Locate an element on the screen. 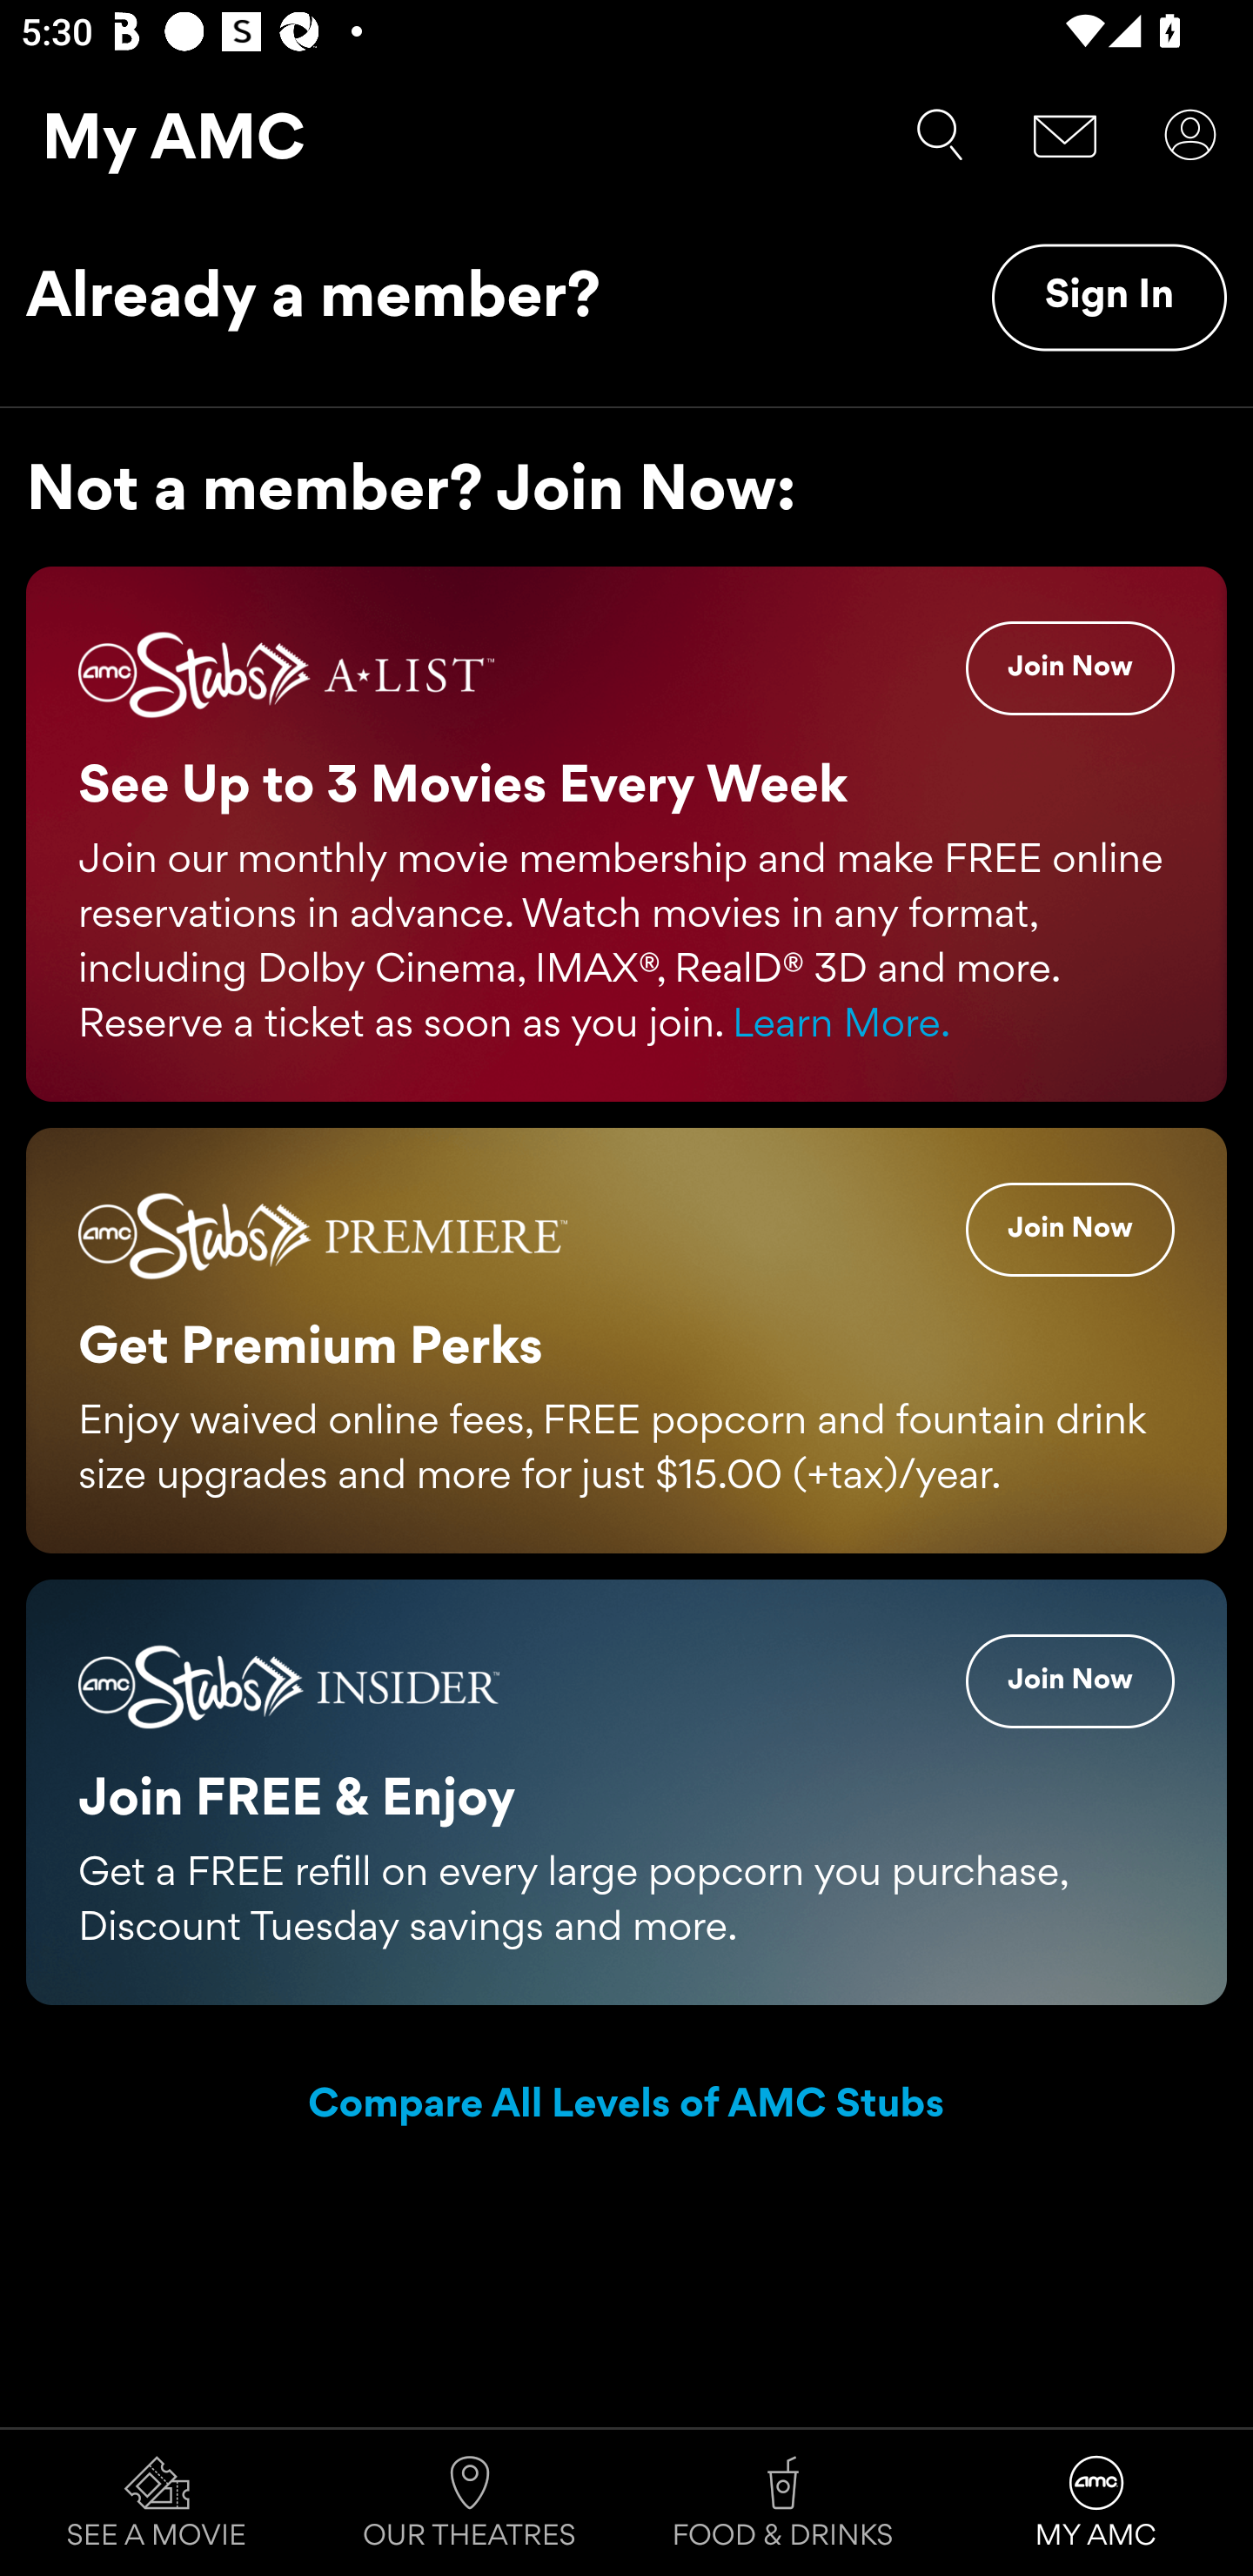 Image resolution: width=1253 pixels, height=2576 pixels. Message Center is located at coordinates (1065, 135).